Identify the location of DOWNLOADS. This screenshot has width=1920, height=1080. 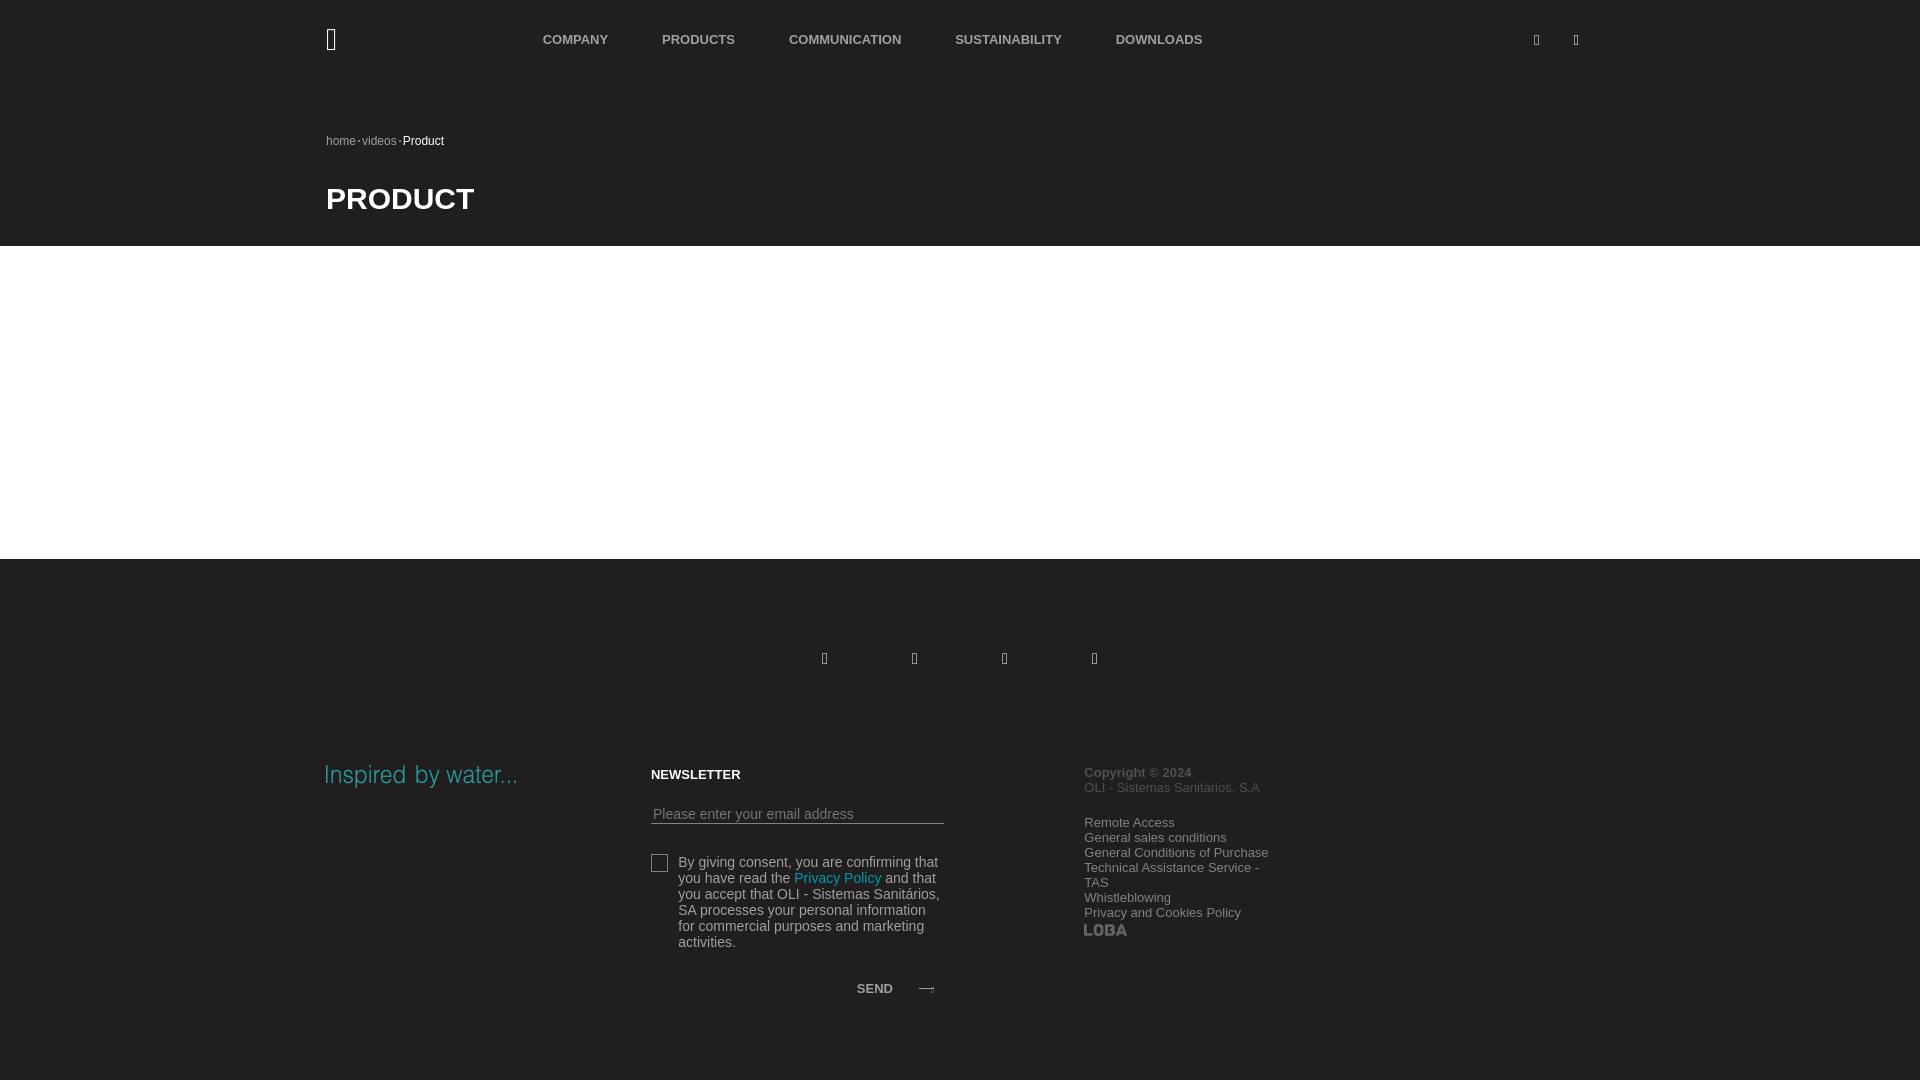
(1159, 40).